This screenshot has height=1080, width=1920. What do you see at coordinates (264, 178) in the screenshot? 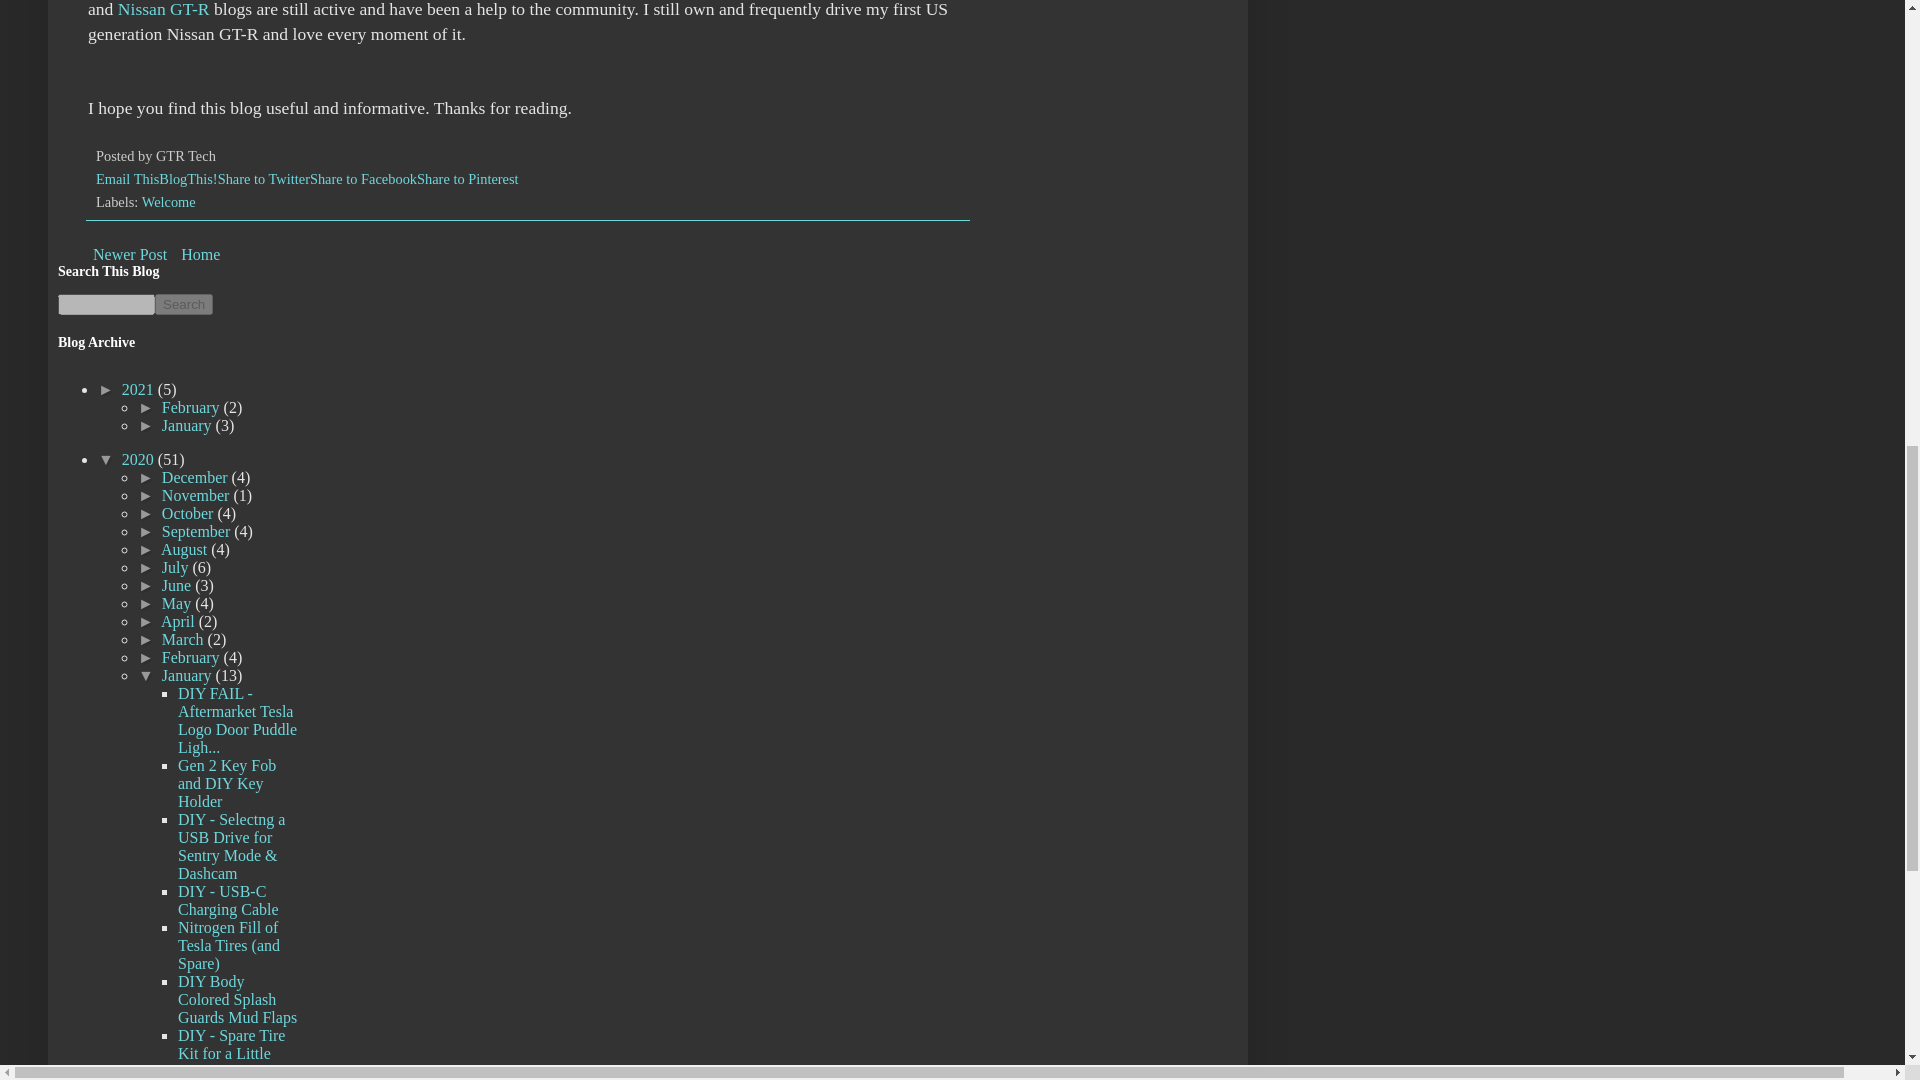
I see `Share to Twitter` at bounding box center [264, 178].